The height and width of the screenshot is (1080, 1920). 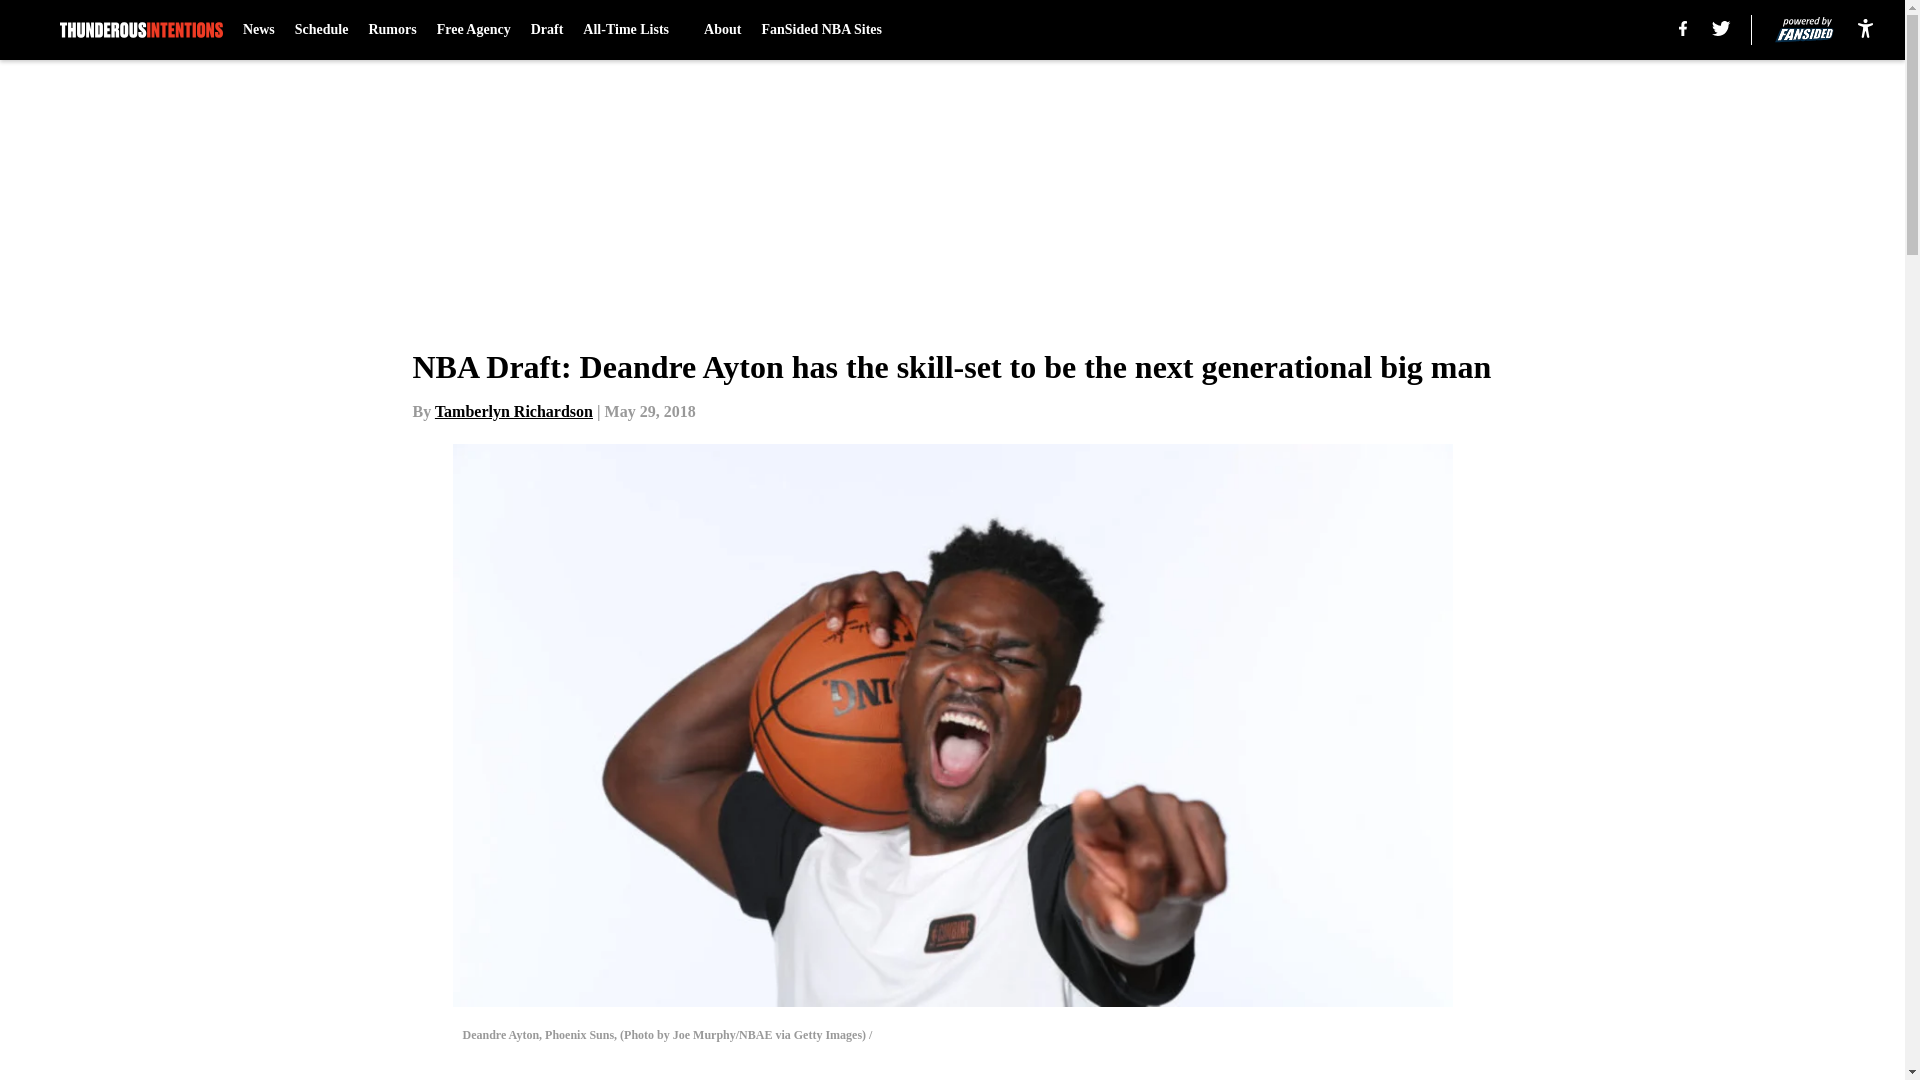 I want to click on Free Agency, so click(x=474, y=30).